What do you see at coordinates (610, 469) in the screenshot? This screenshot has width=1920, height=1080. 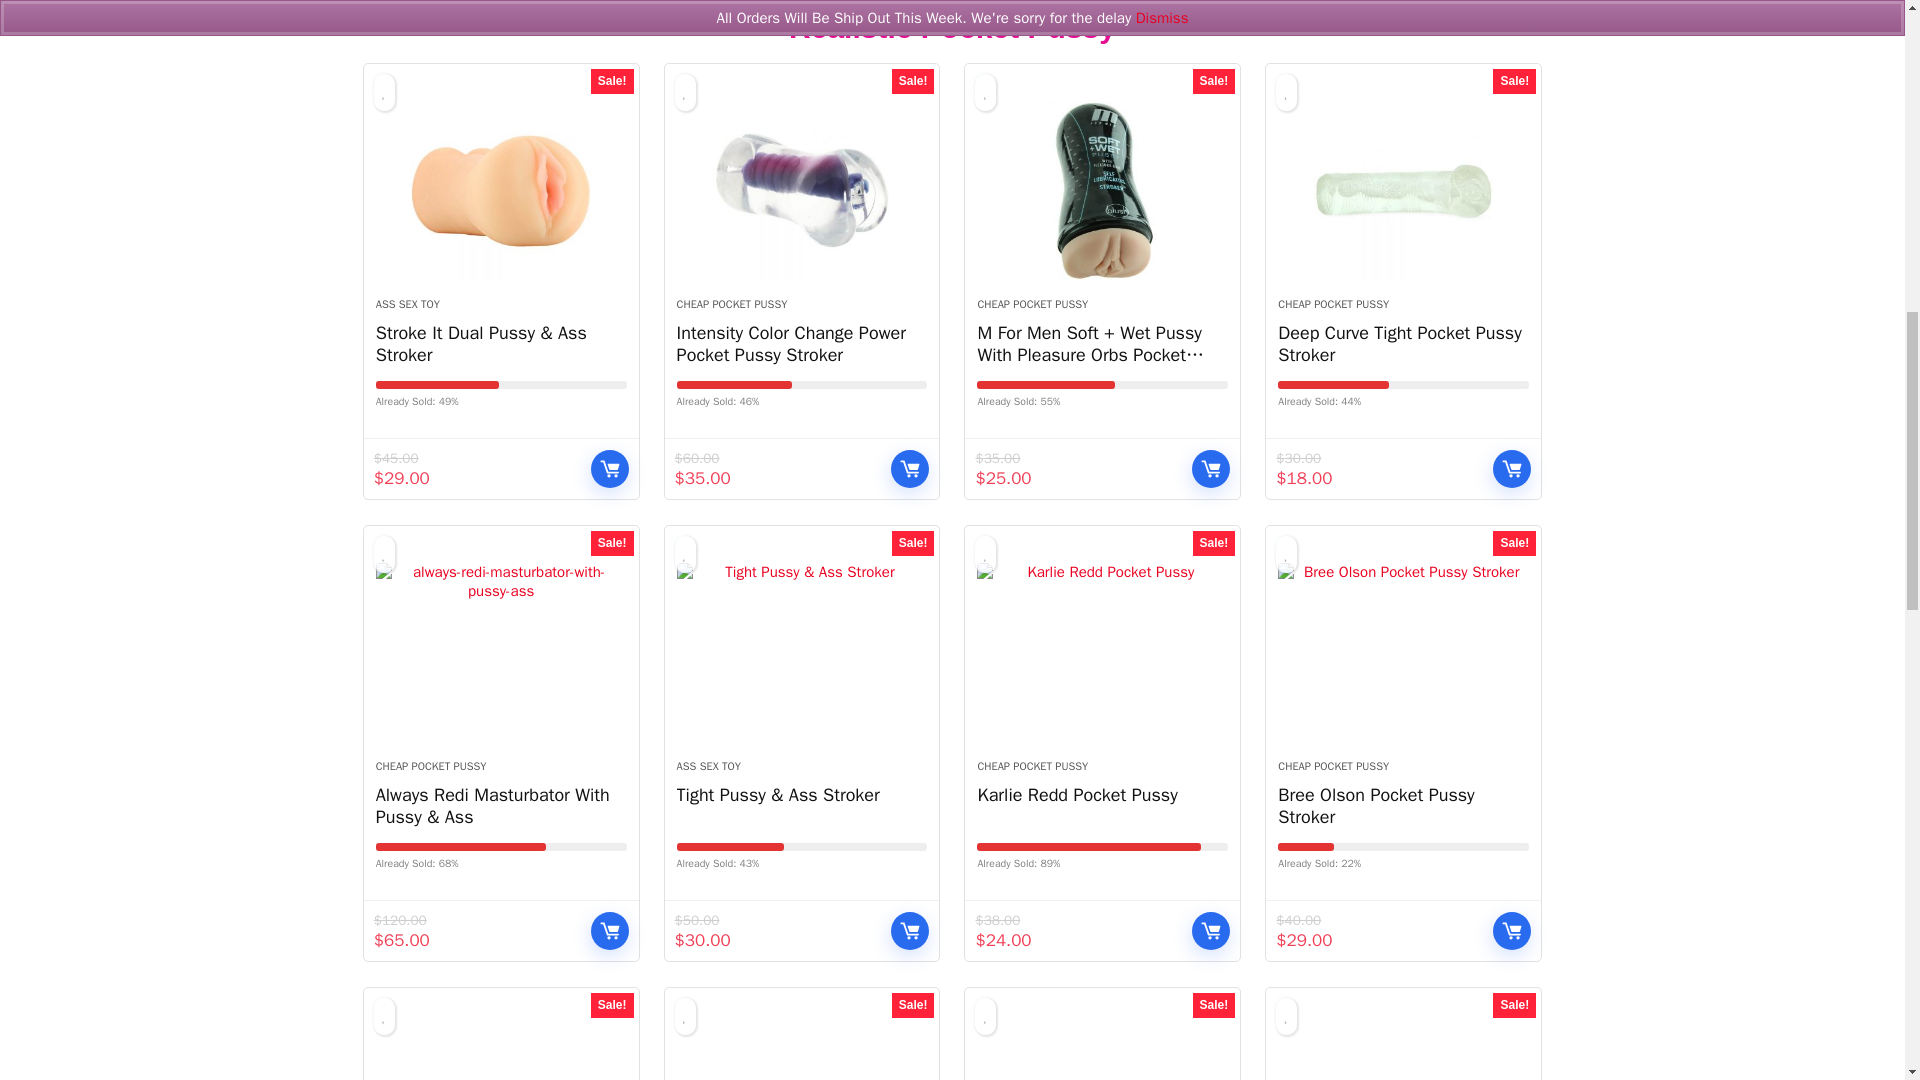 I see `SELECT OPTIONS` at bounding box center [610, 469].